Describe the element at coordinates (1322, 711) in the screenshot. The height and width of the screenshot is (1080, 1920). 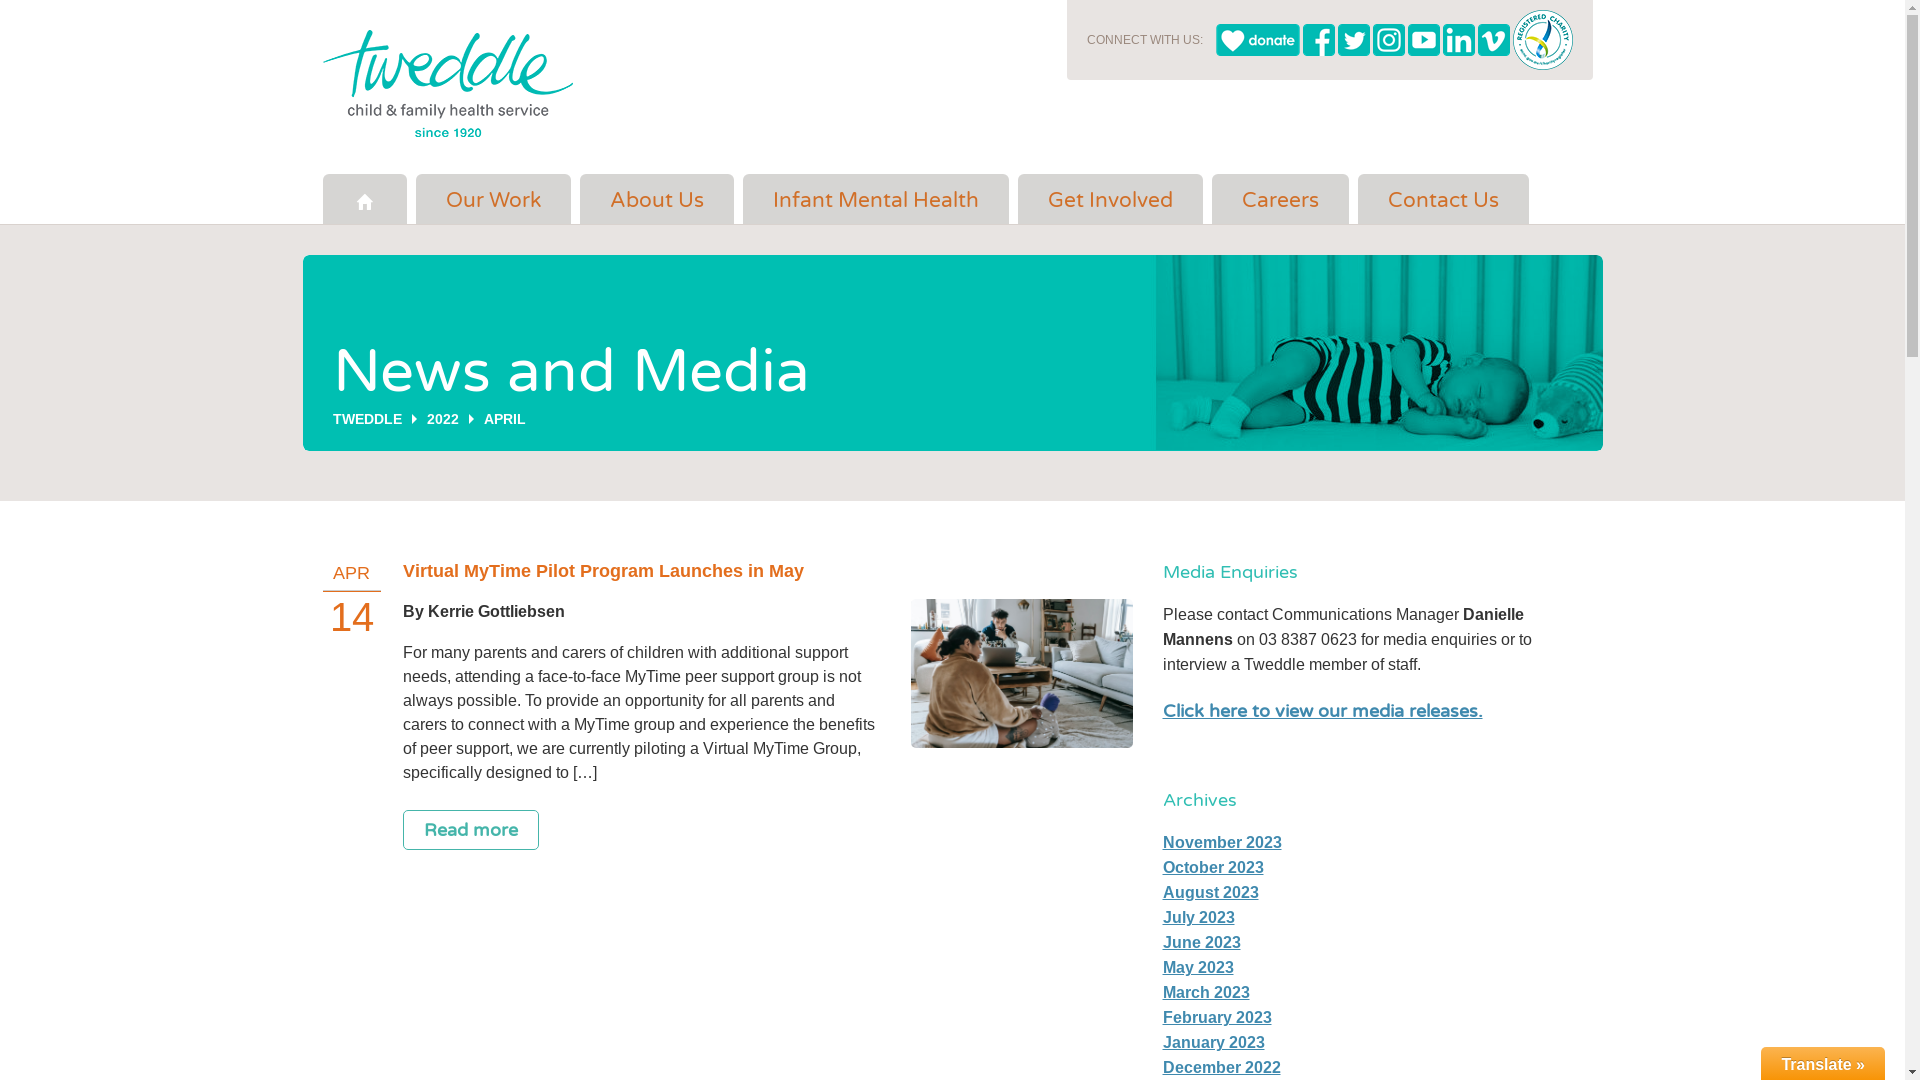
I see `Click here to view our media releases.` at that location.